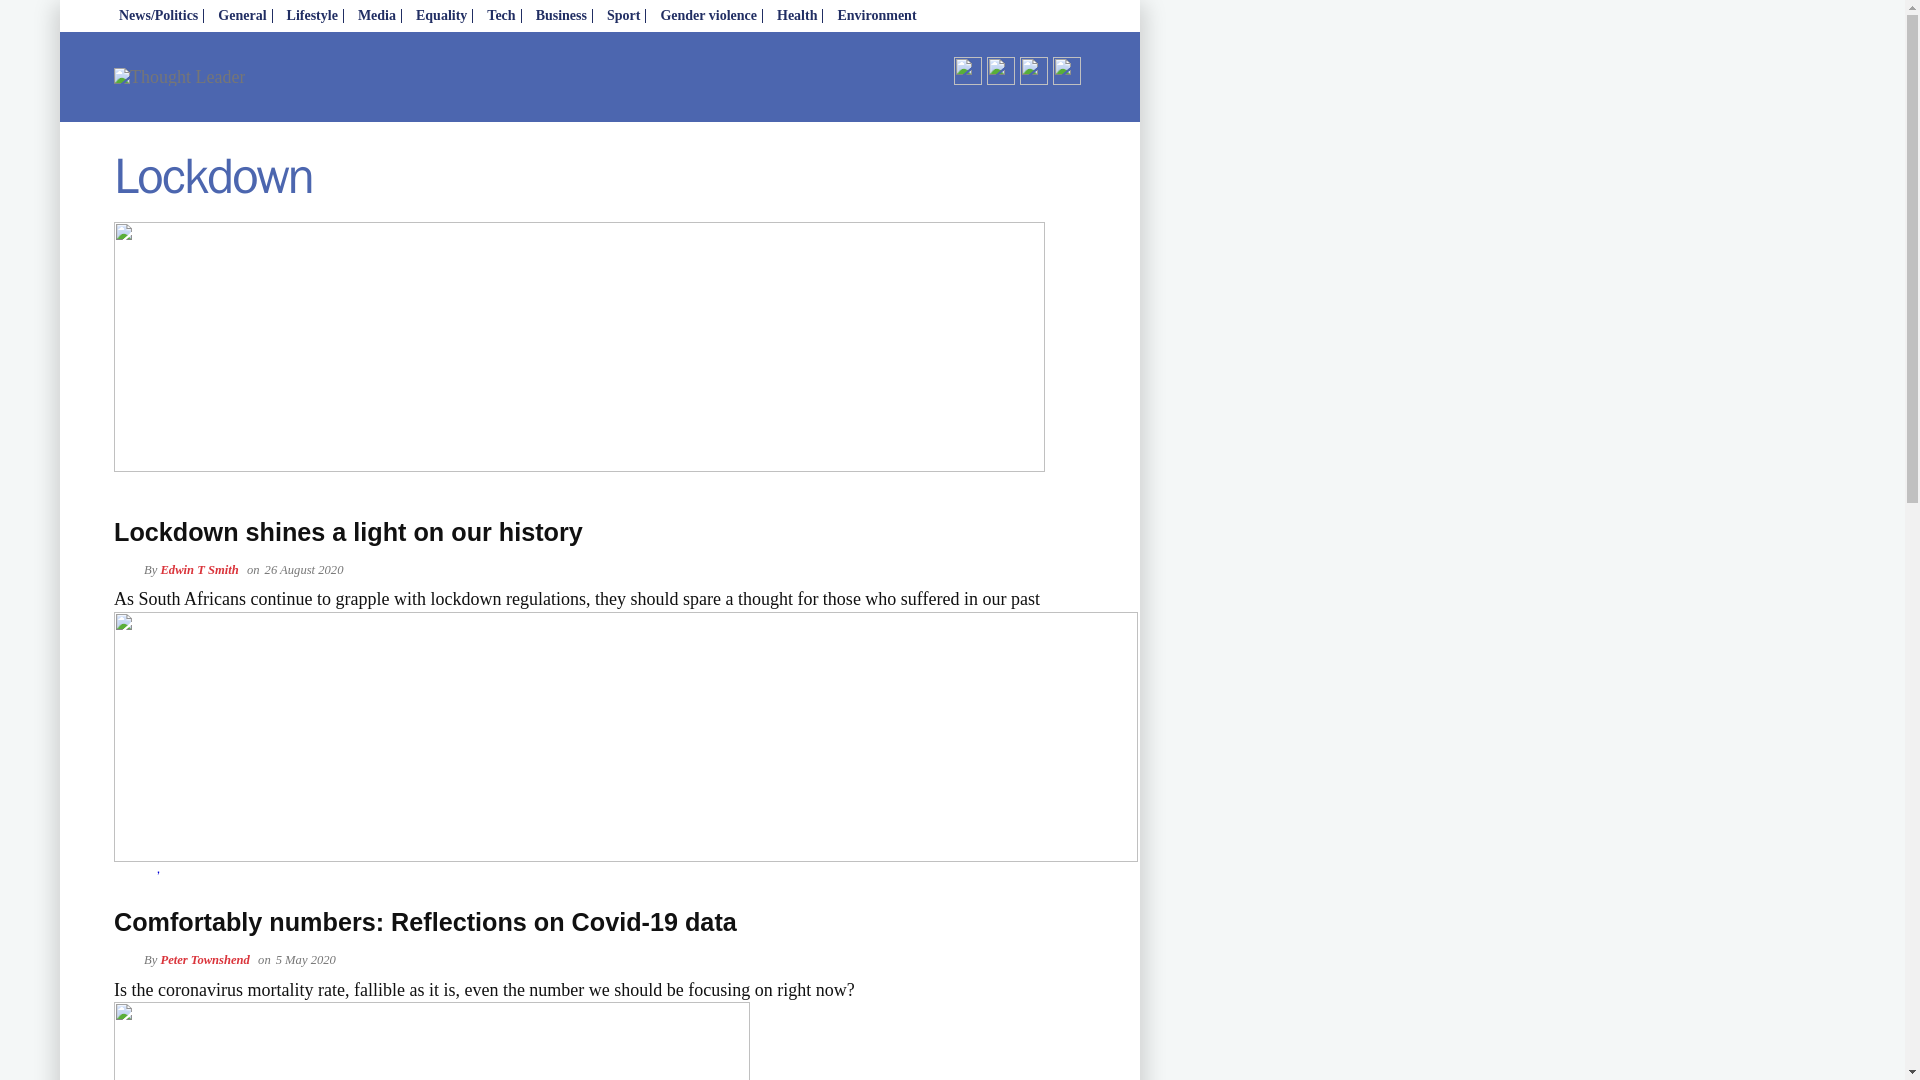 The height and width of the screenshot is (1080, 1920). What do you see at coordinates (292, 102) in the screenshot?
I see `Thought Leader` at bounding box center [292, 102].